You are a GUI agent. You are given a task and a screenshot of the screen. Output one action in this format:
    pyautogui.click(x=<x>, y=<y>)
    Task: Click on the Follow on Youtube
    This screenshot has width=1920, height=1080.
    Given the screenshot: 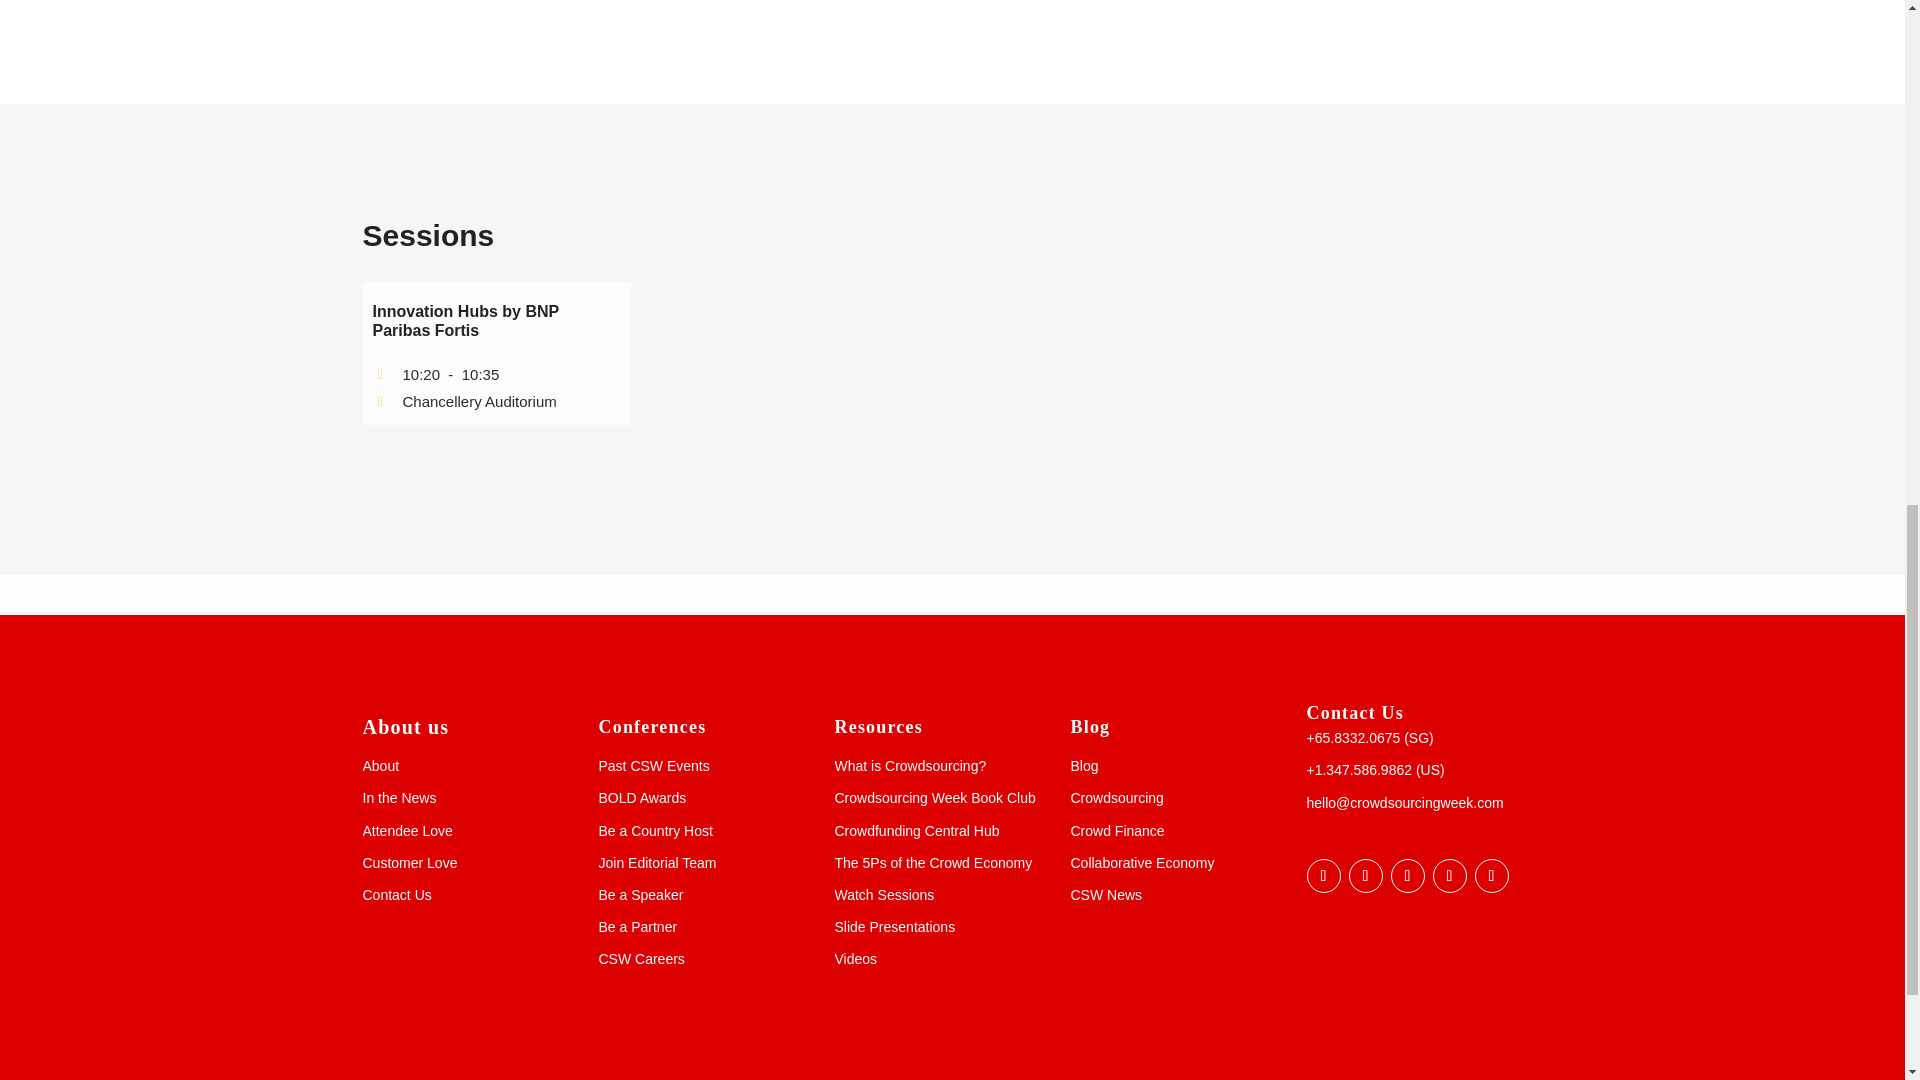 What is the action you would take?
    pyautogui.click(x=1449, y=876)
    